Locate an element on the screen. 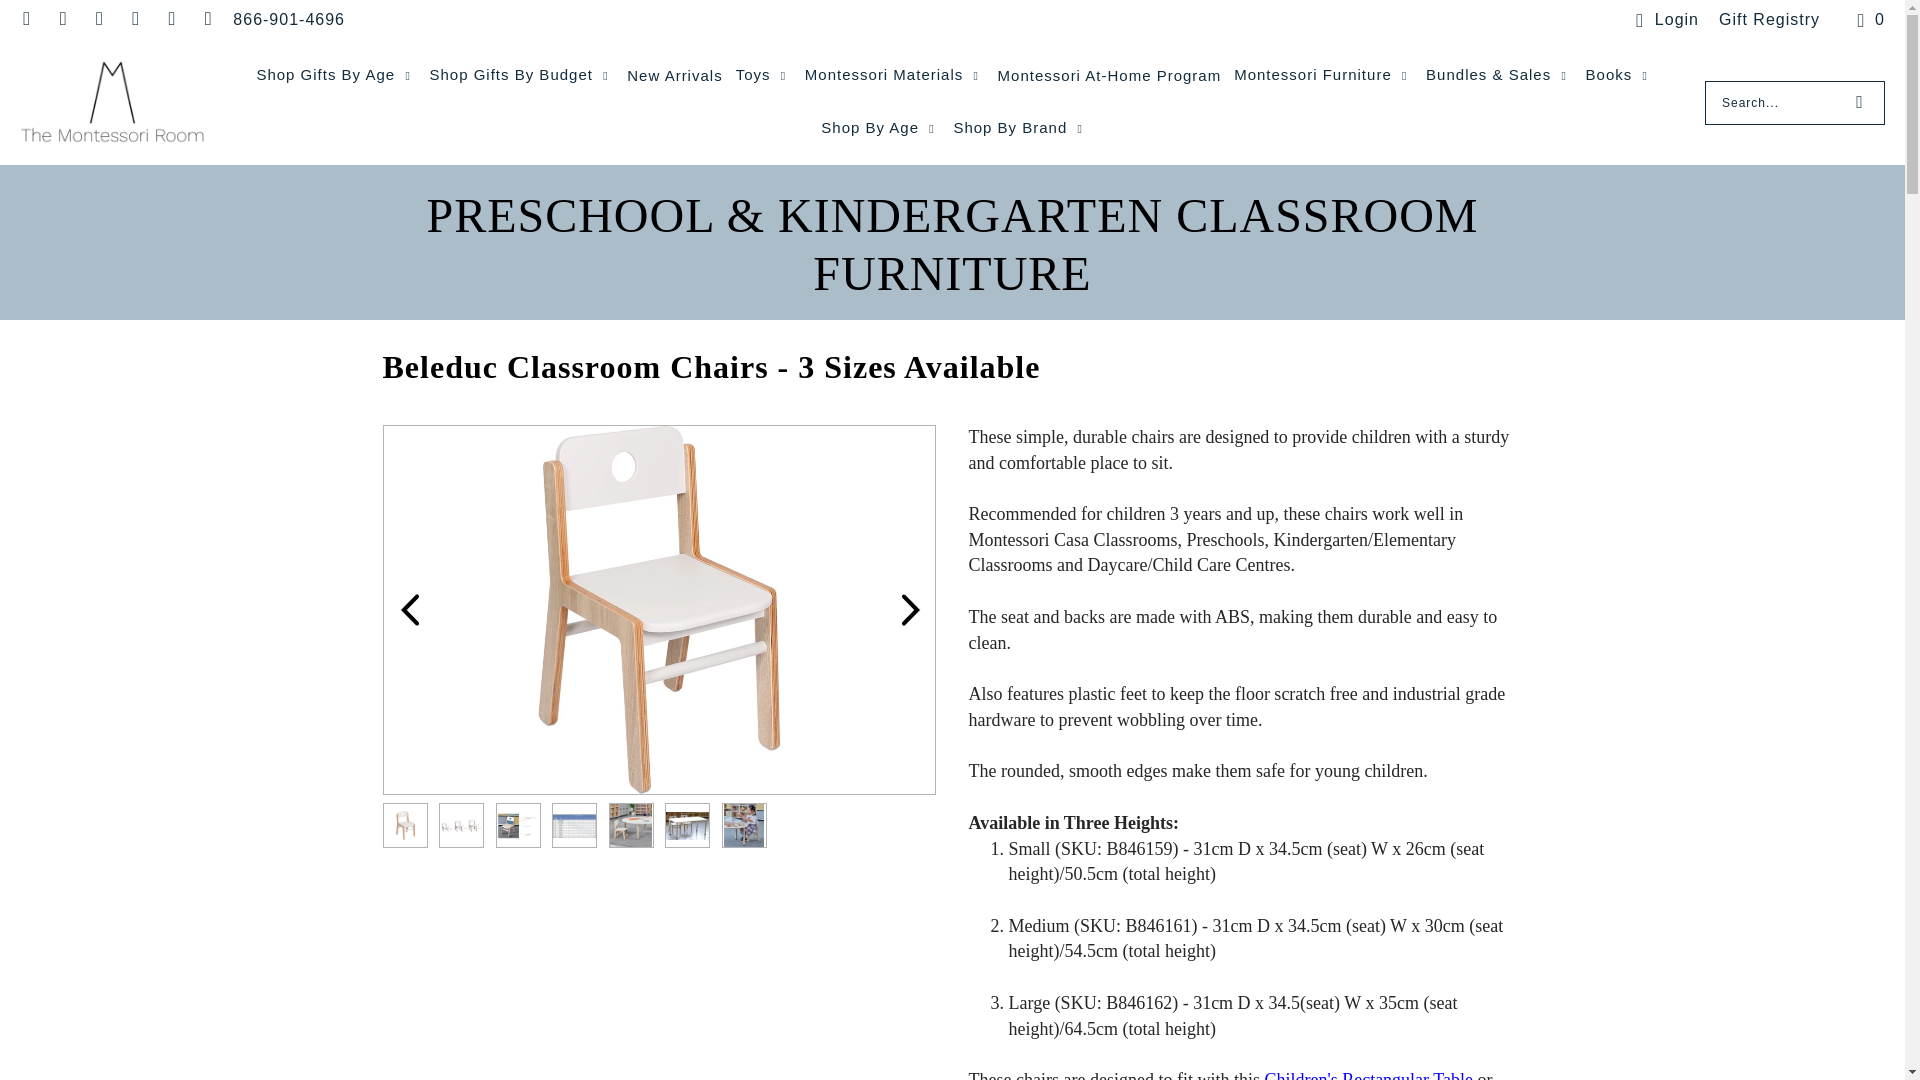  The Montessori Room on TikTok is located at coordinates (170, 19).